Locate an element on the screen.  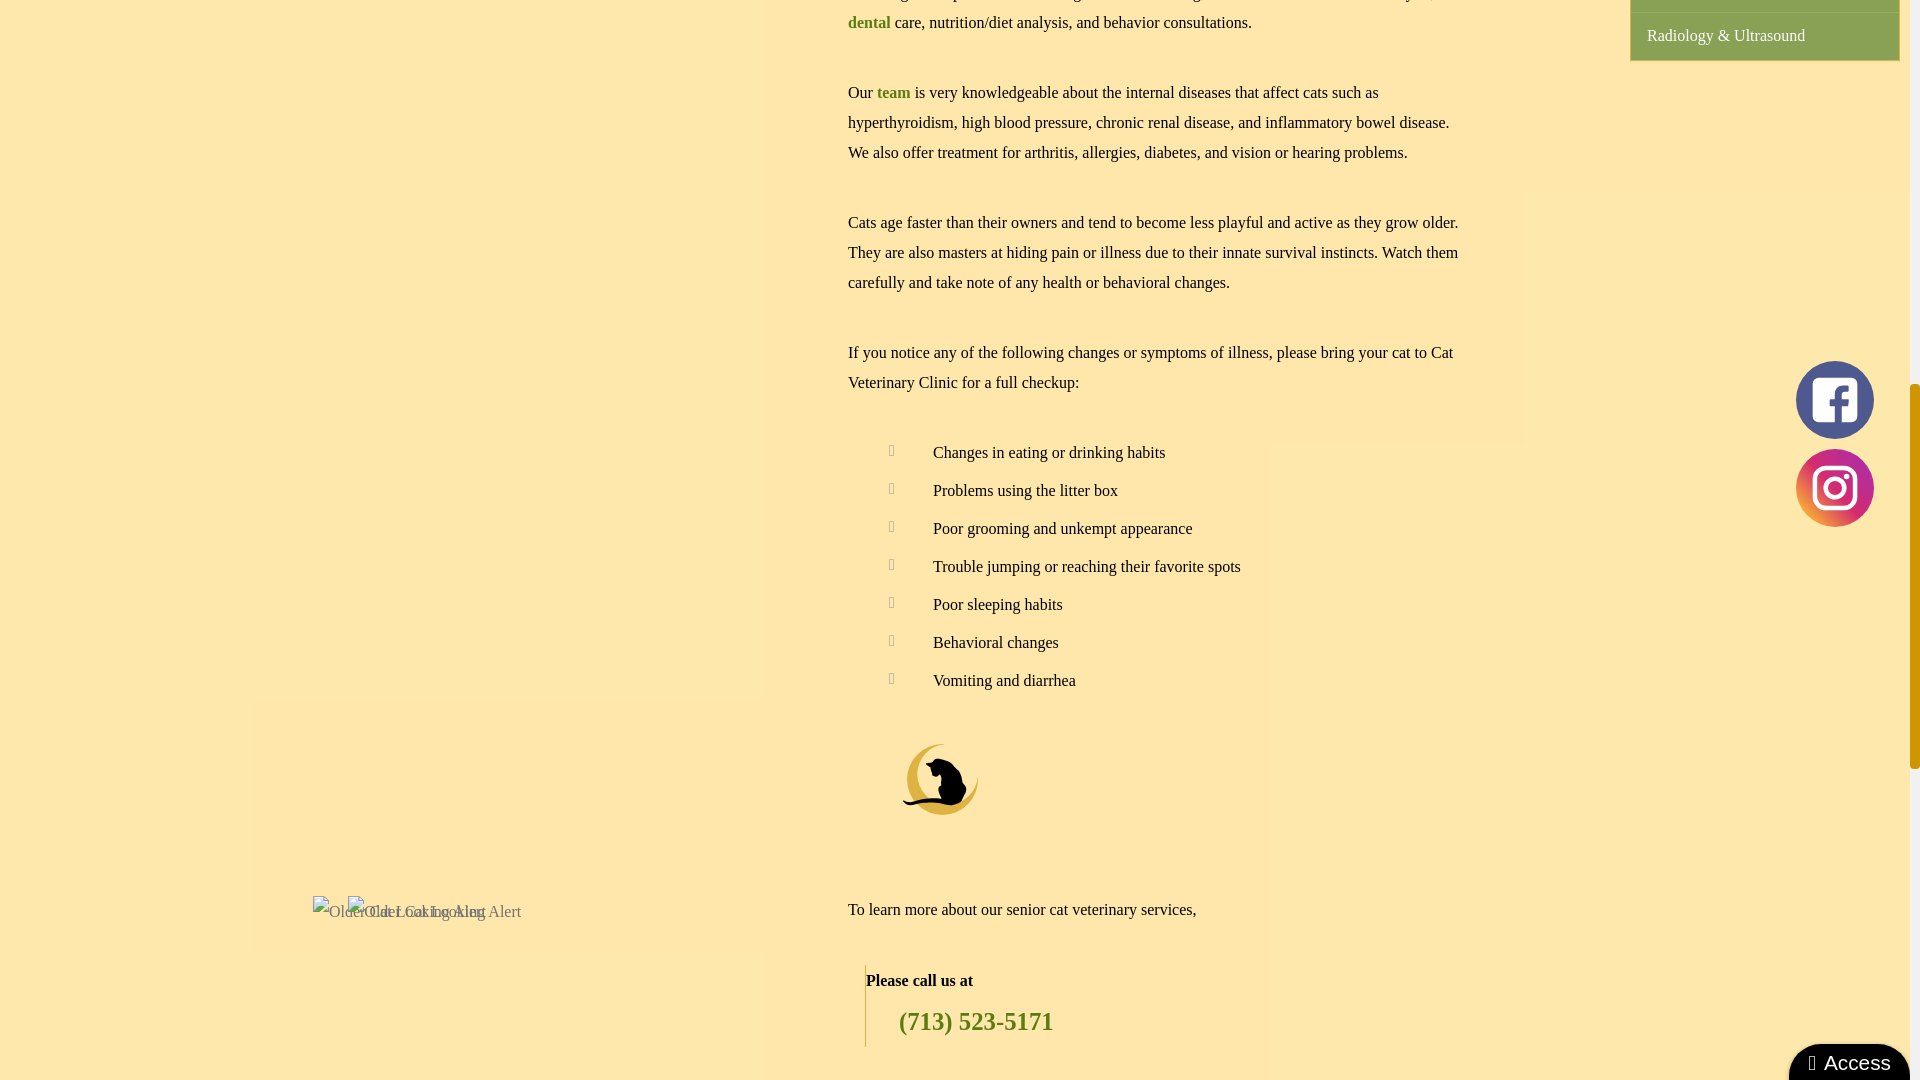
dental is located at coordinates (869, 22).